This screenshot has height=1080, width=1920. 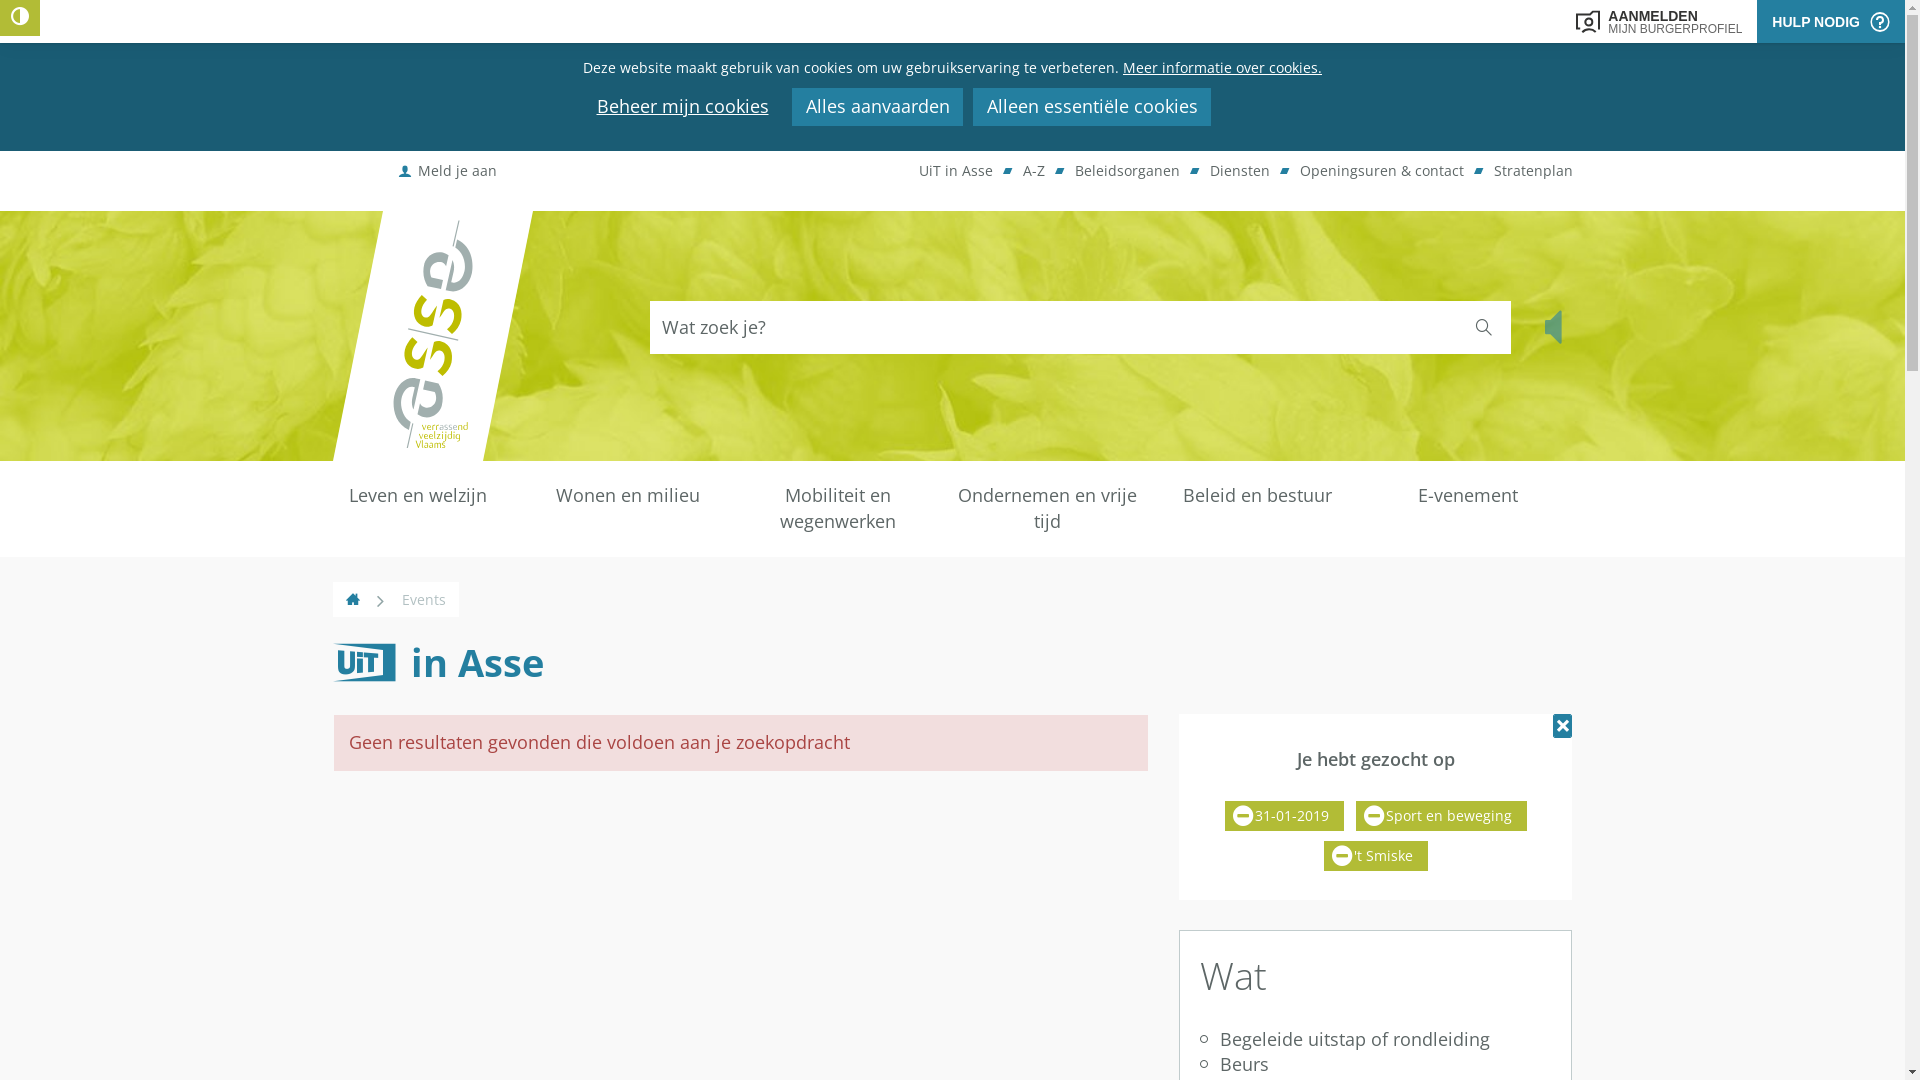 What do you see at coordinates (450, 172) in the screenshot?
I see `Meld je aan` at bounding box center [450, 172].